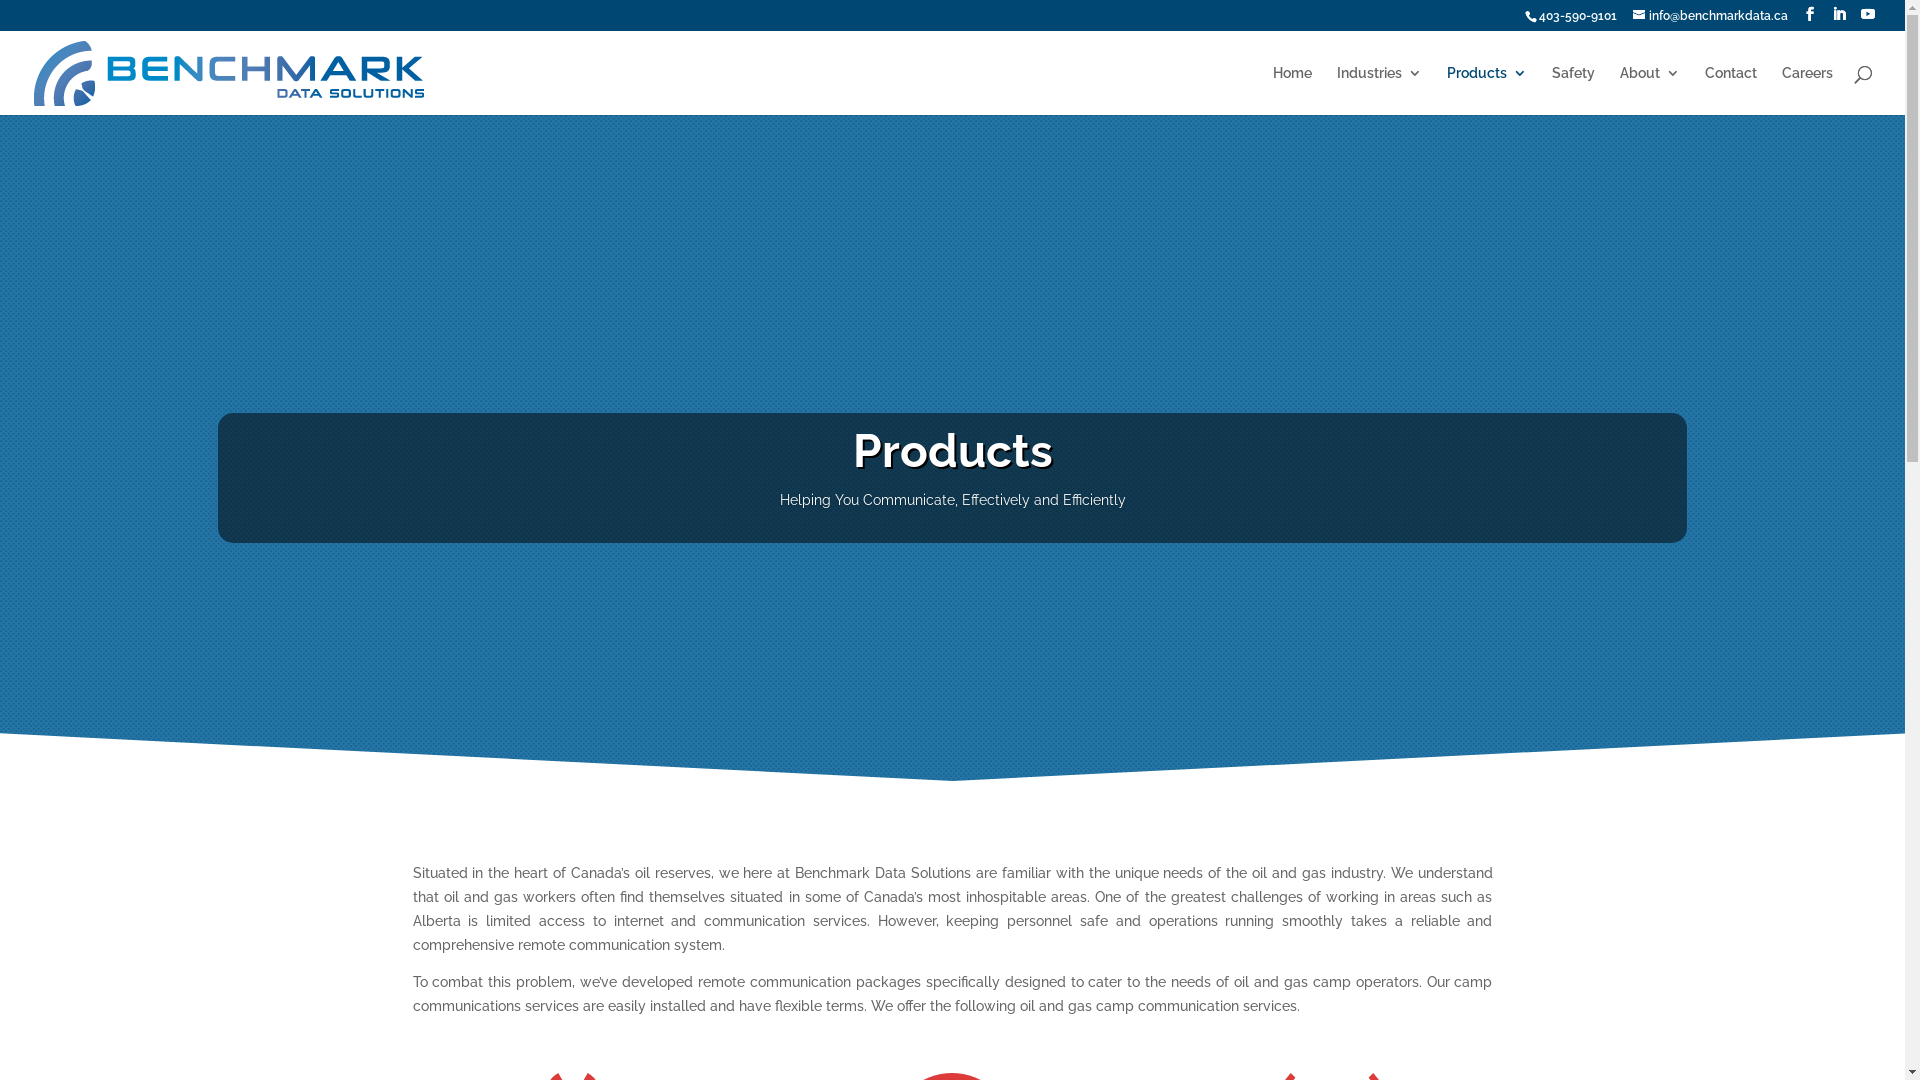  What do you see at coordinates (1574, 90) in the screenshot?
I see `Safety` at bounding box center [1574, 90].